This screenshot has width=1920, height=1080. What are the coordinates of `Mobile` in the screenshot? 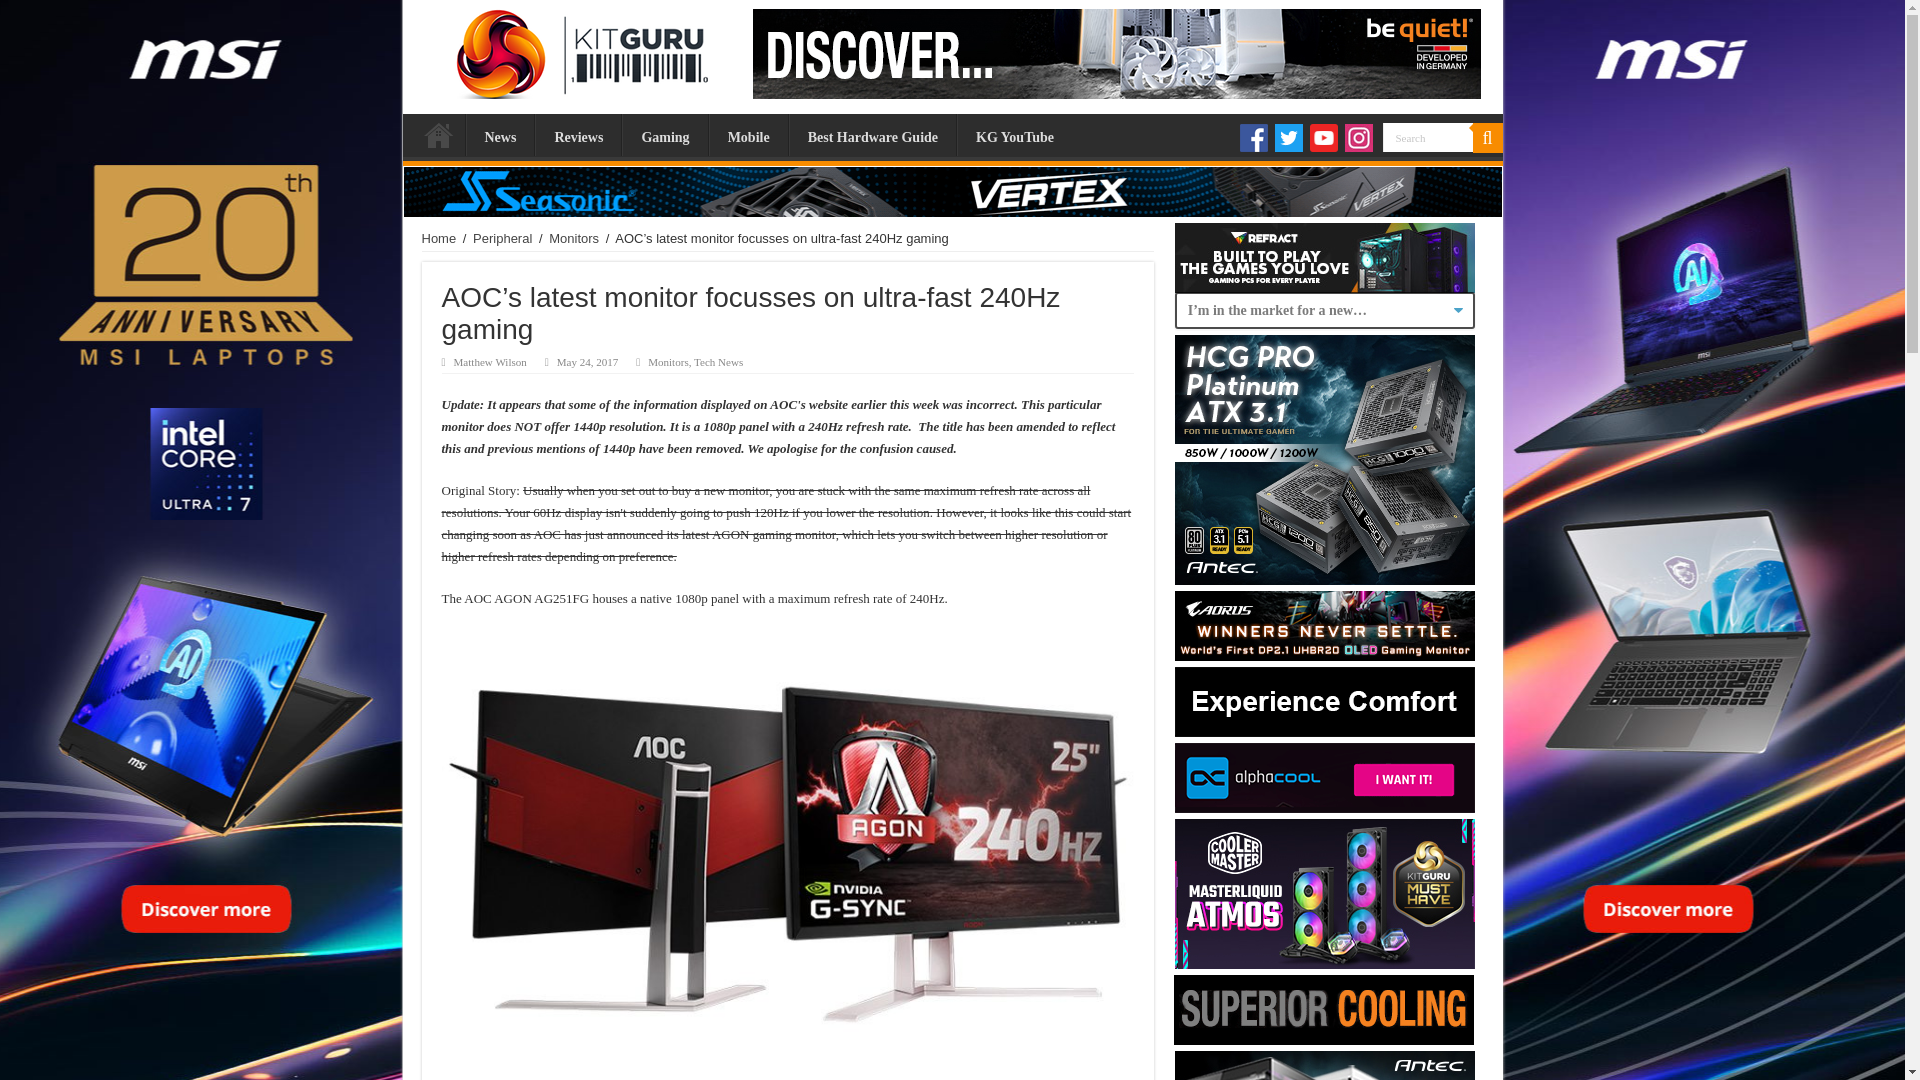 It's located at (748, 134).